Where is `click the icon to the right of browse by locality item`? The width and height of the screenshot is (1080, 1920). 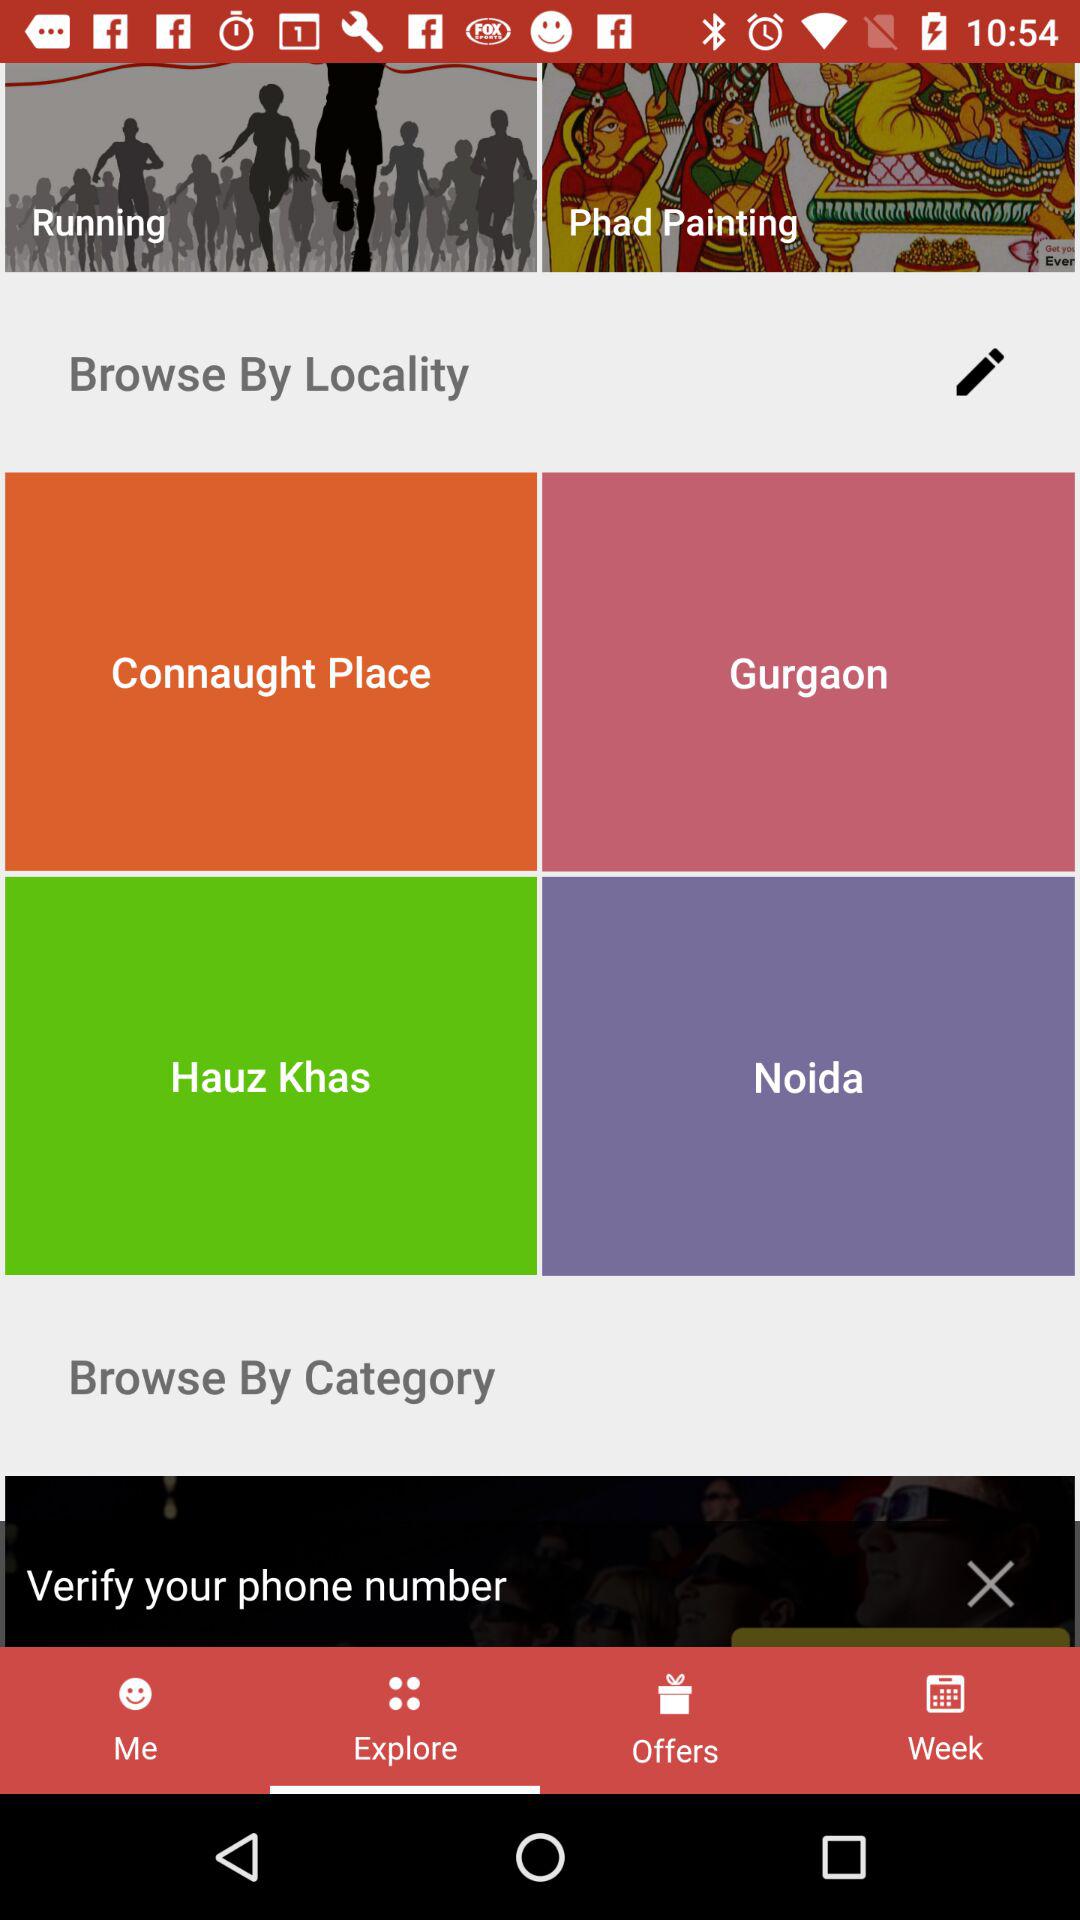
click the icon to the right of browse by locality item is located at coordinates (980, 372).